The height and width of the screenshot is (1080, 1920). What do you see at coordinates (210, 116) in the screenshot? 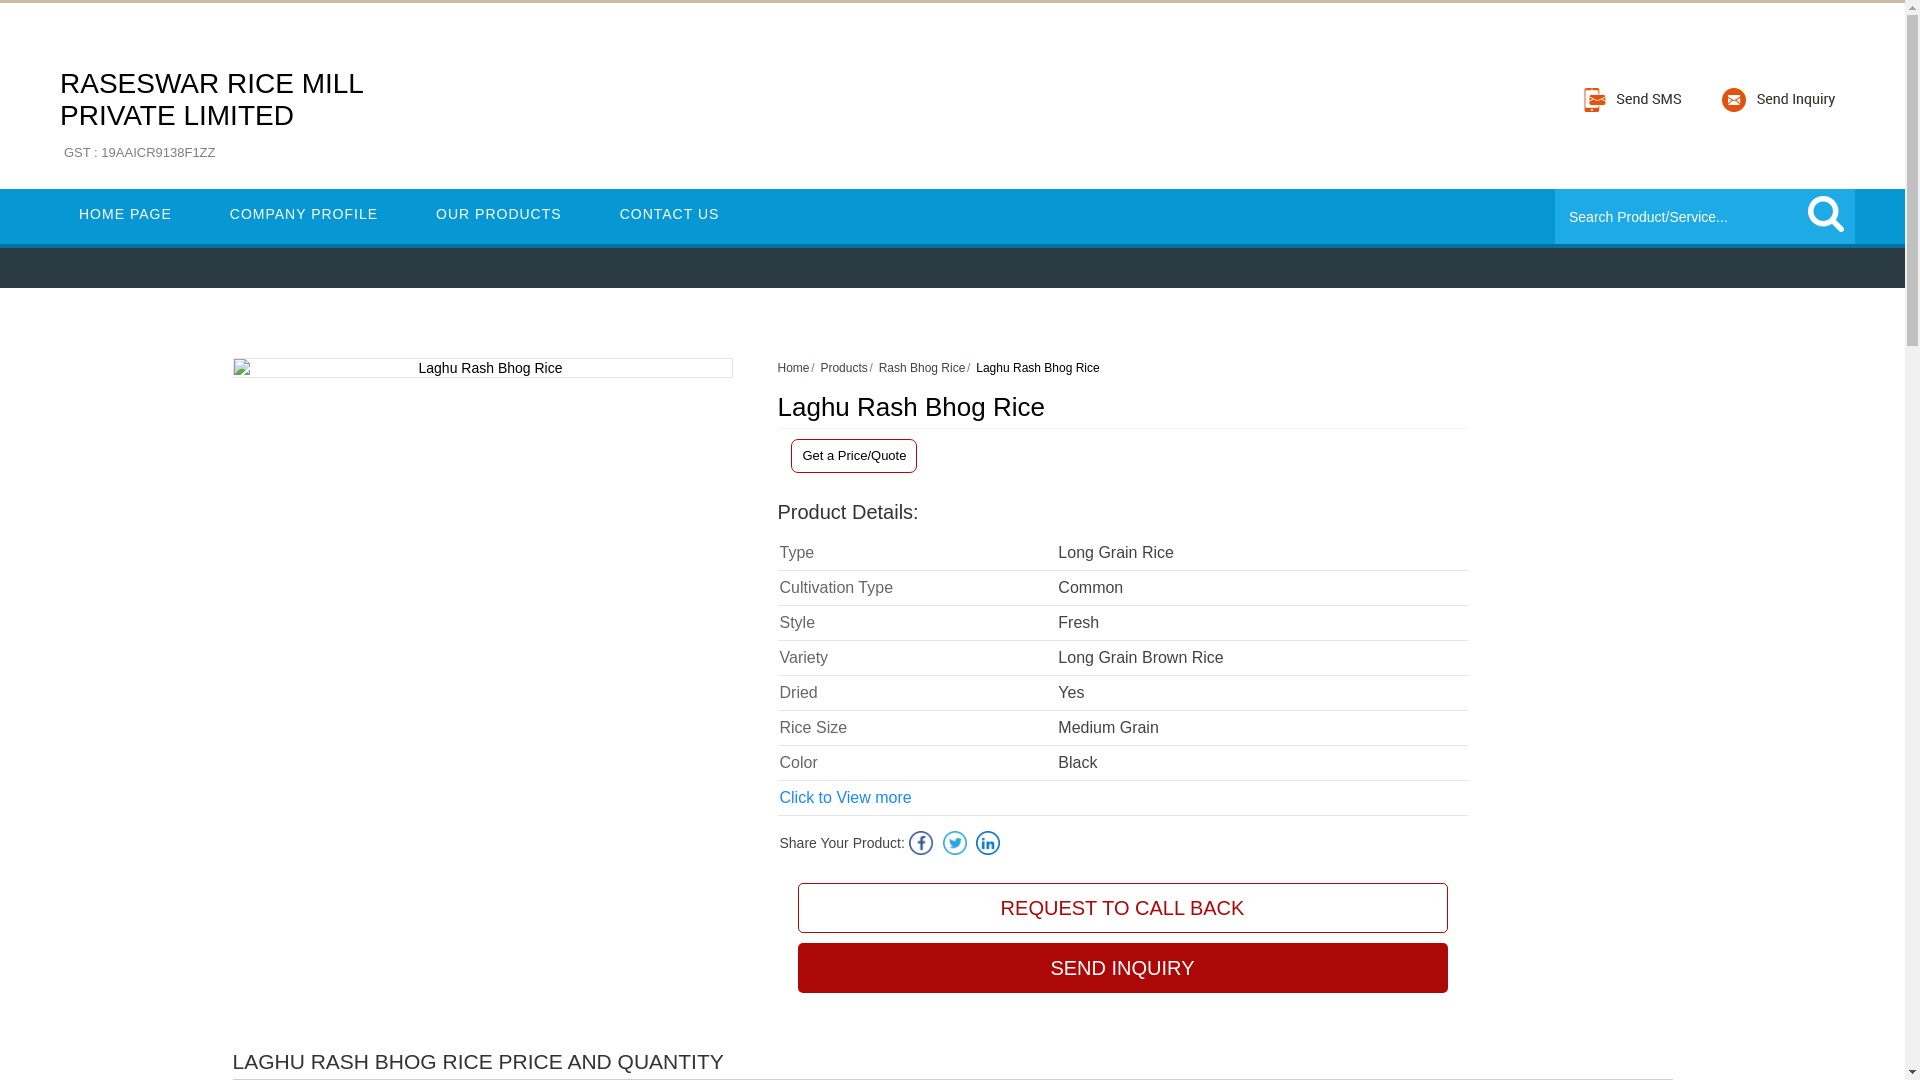
I see `Home` at bounding box center [210, 116].